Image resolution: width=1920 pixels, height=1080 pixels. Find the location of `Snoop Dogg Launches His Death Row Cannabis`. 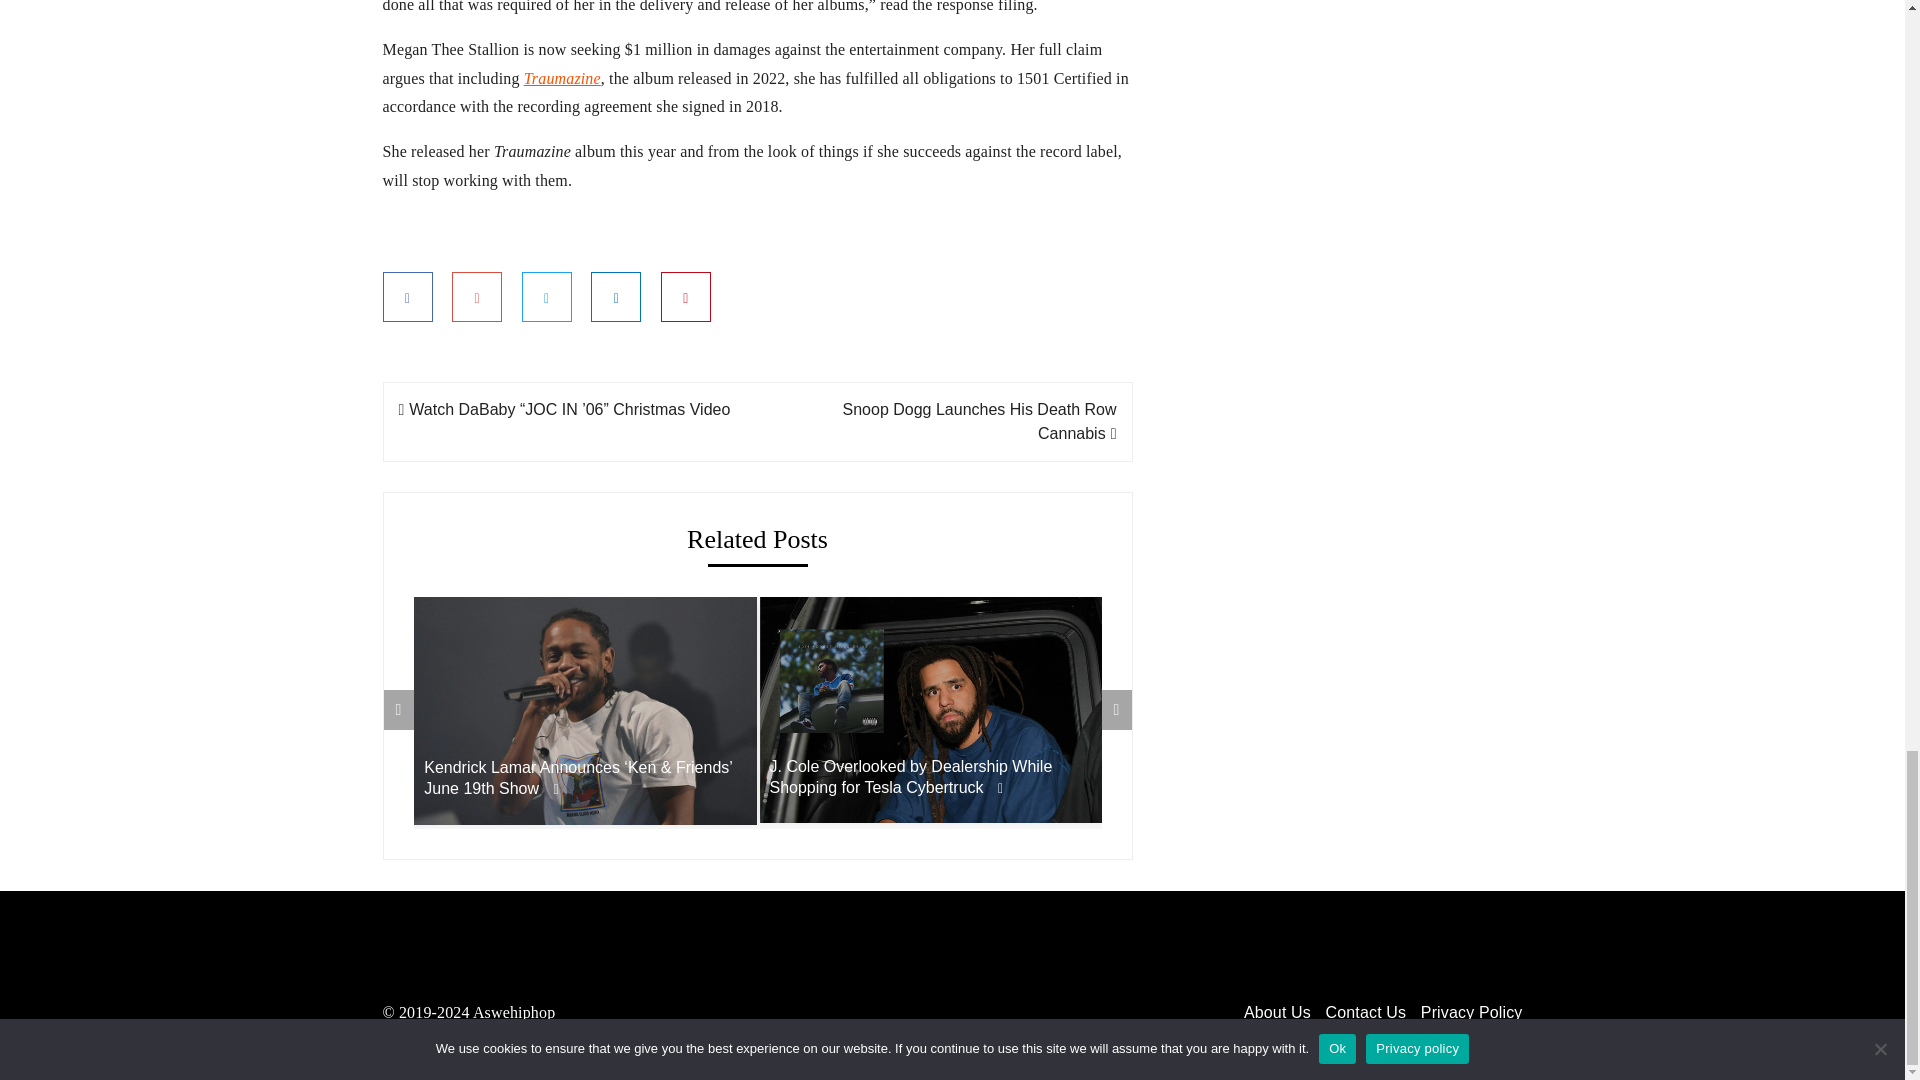

Snoop Dogg Launches His Death Row Cannabis is located at coordinates (980, 420).